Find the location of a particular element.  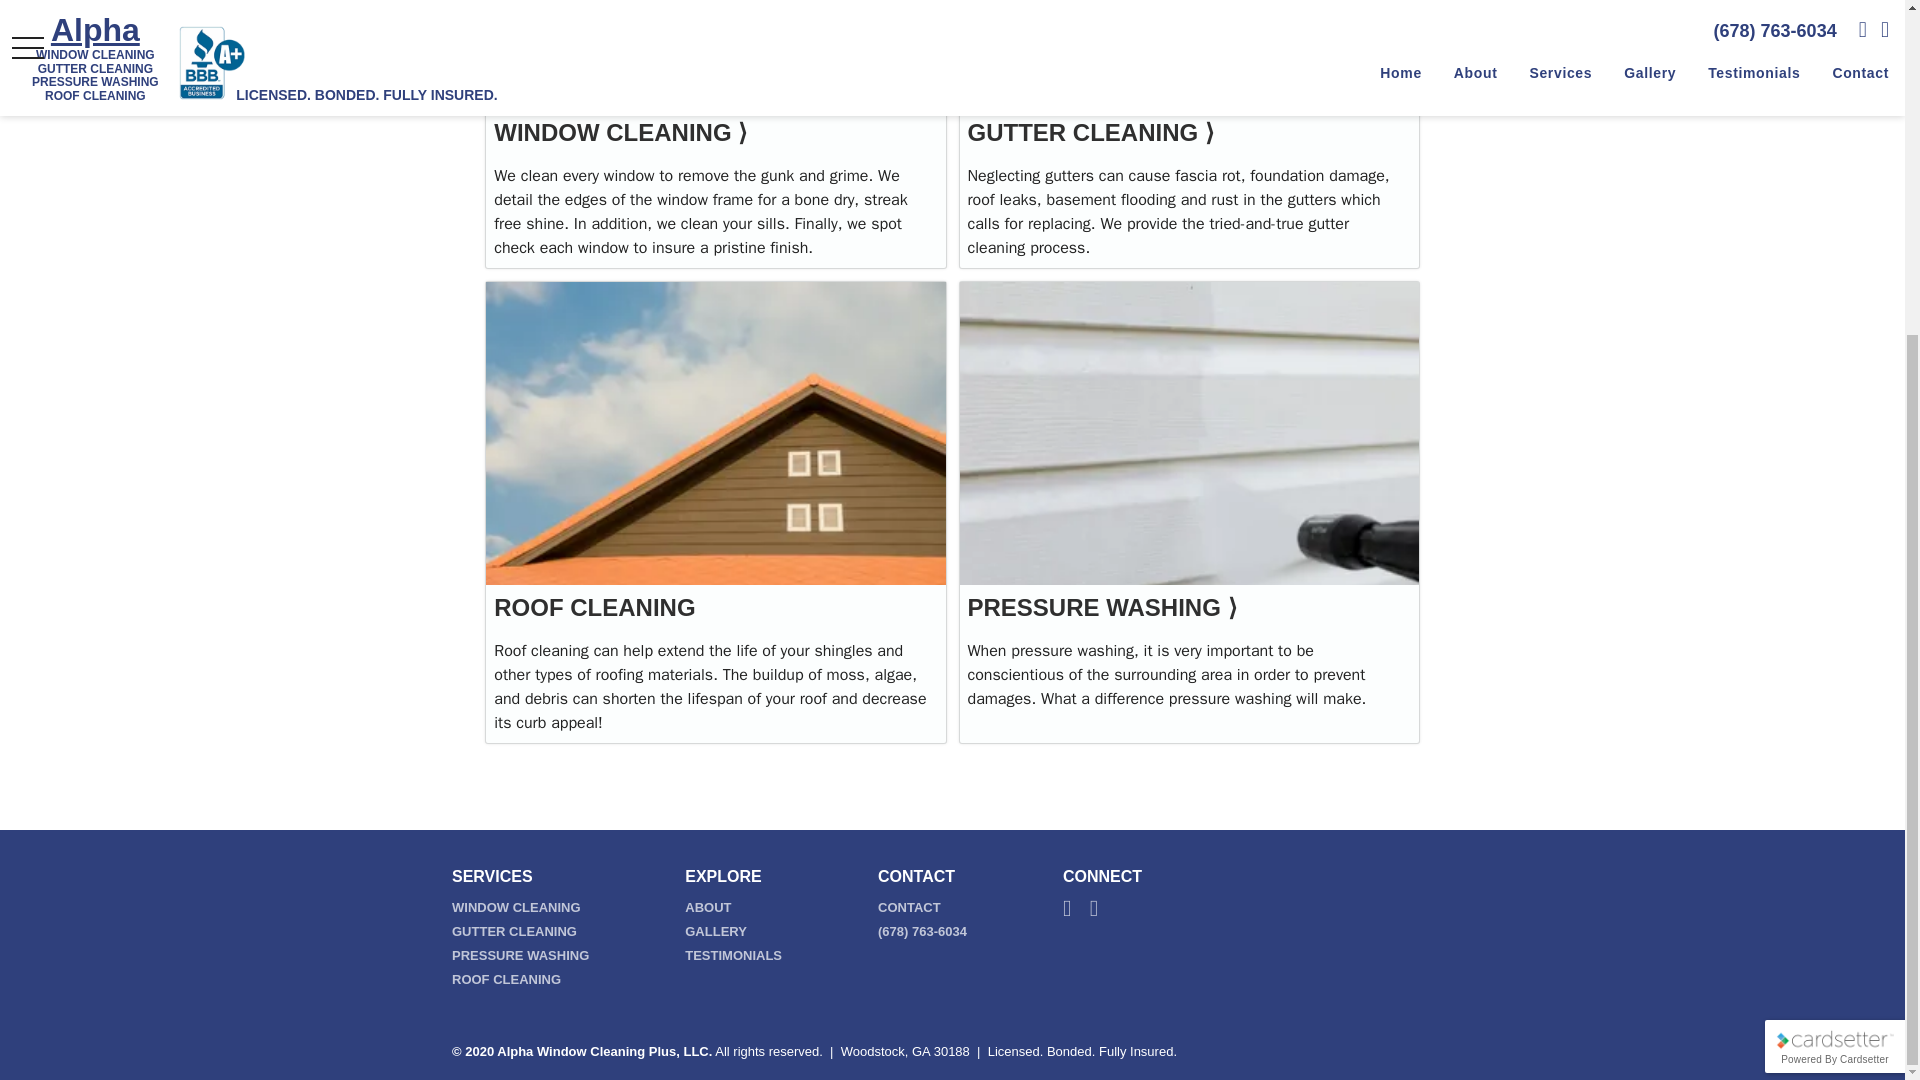

CONTACT is located at coordinates (908, 906).